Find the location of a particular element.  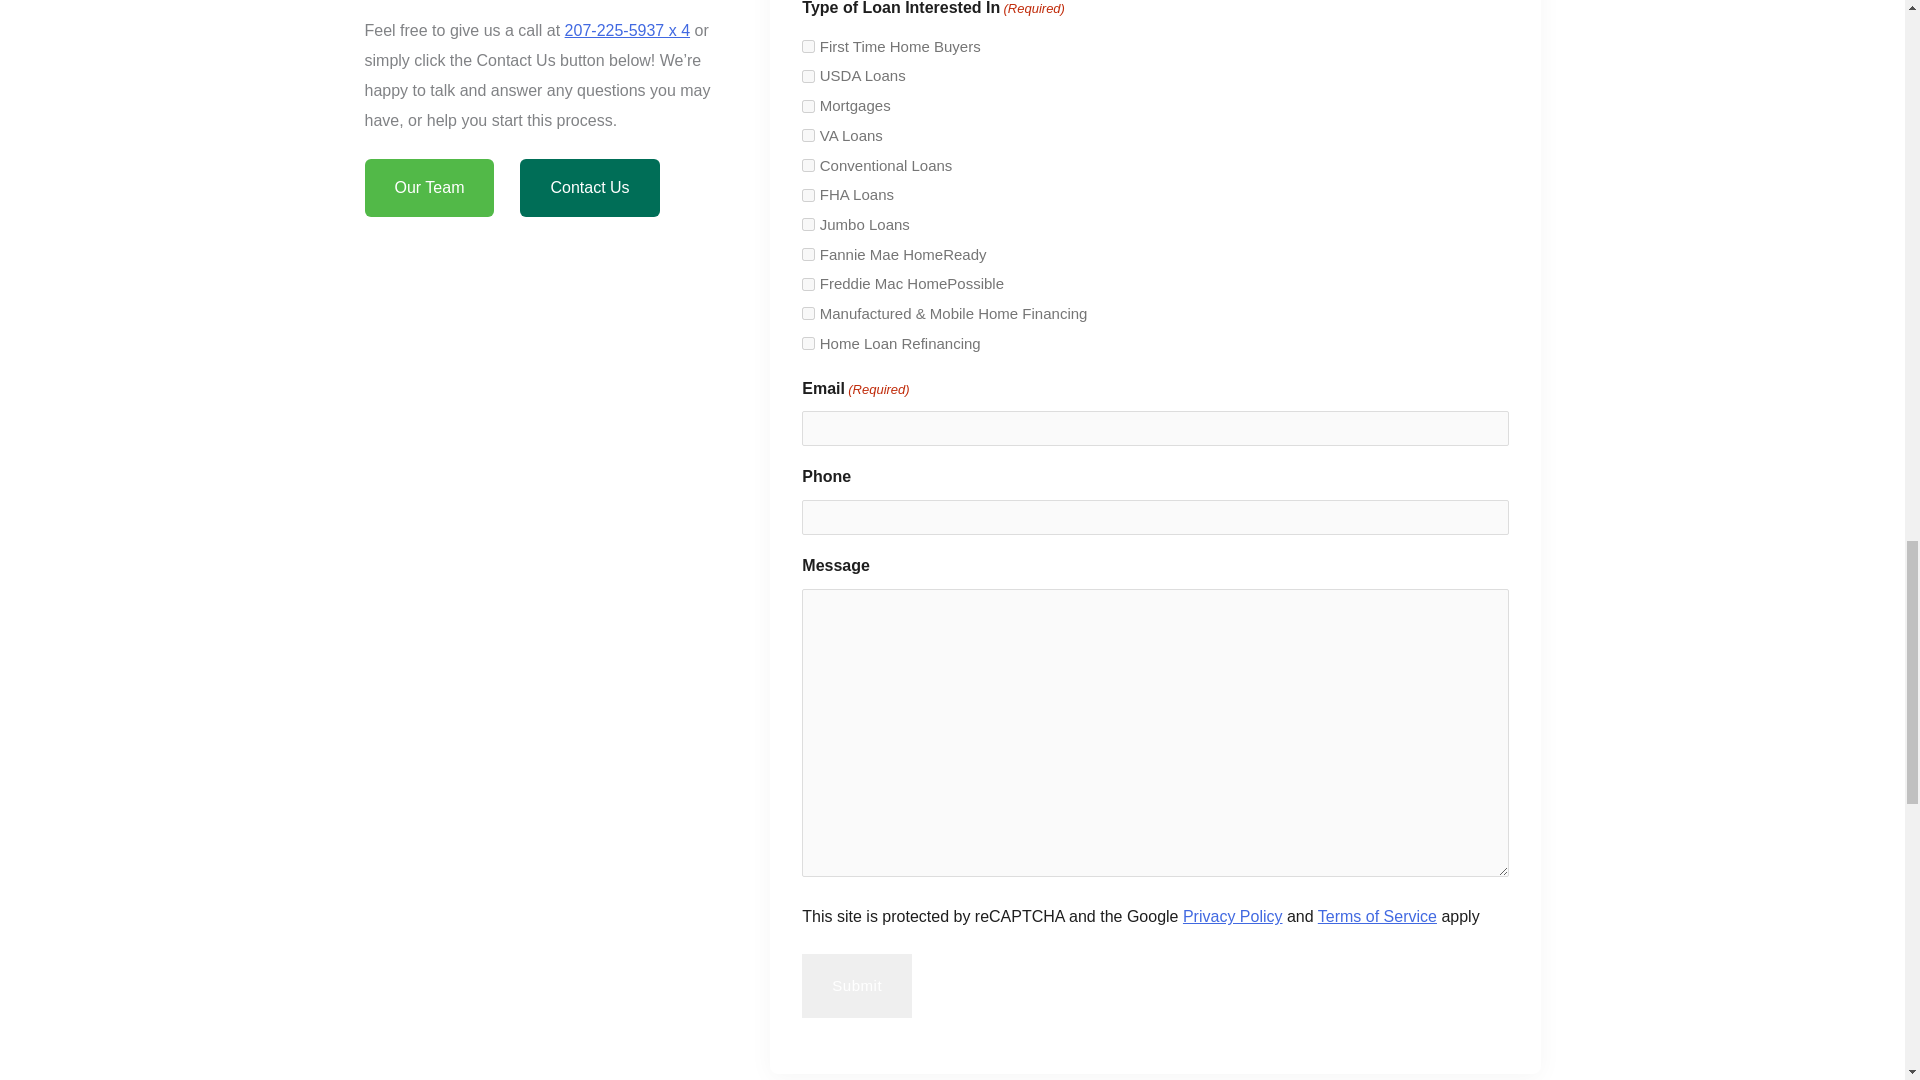

First Time Home Buyers is located at coordinates (808, 46).